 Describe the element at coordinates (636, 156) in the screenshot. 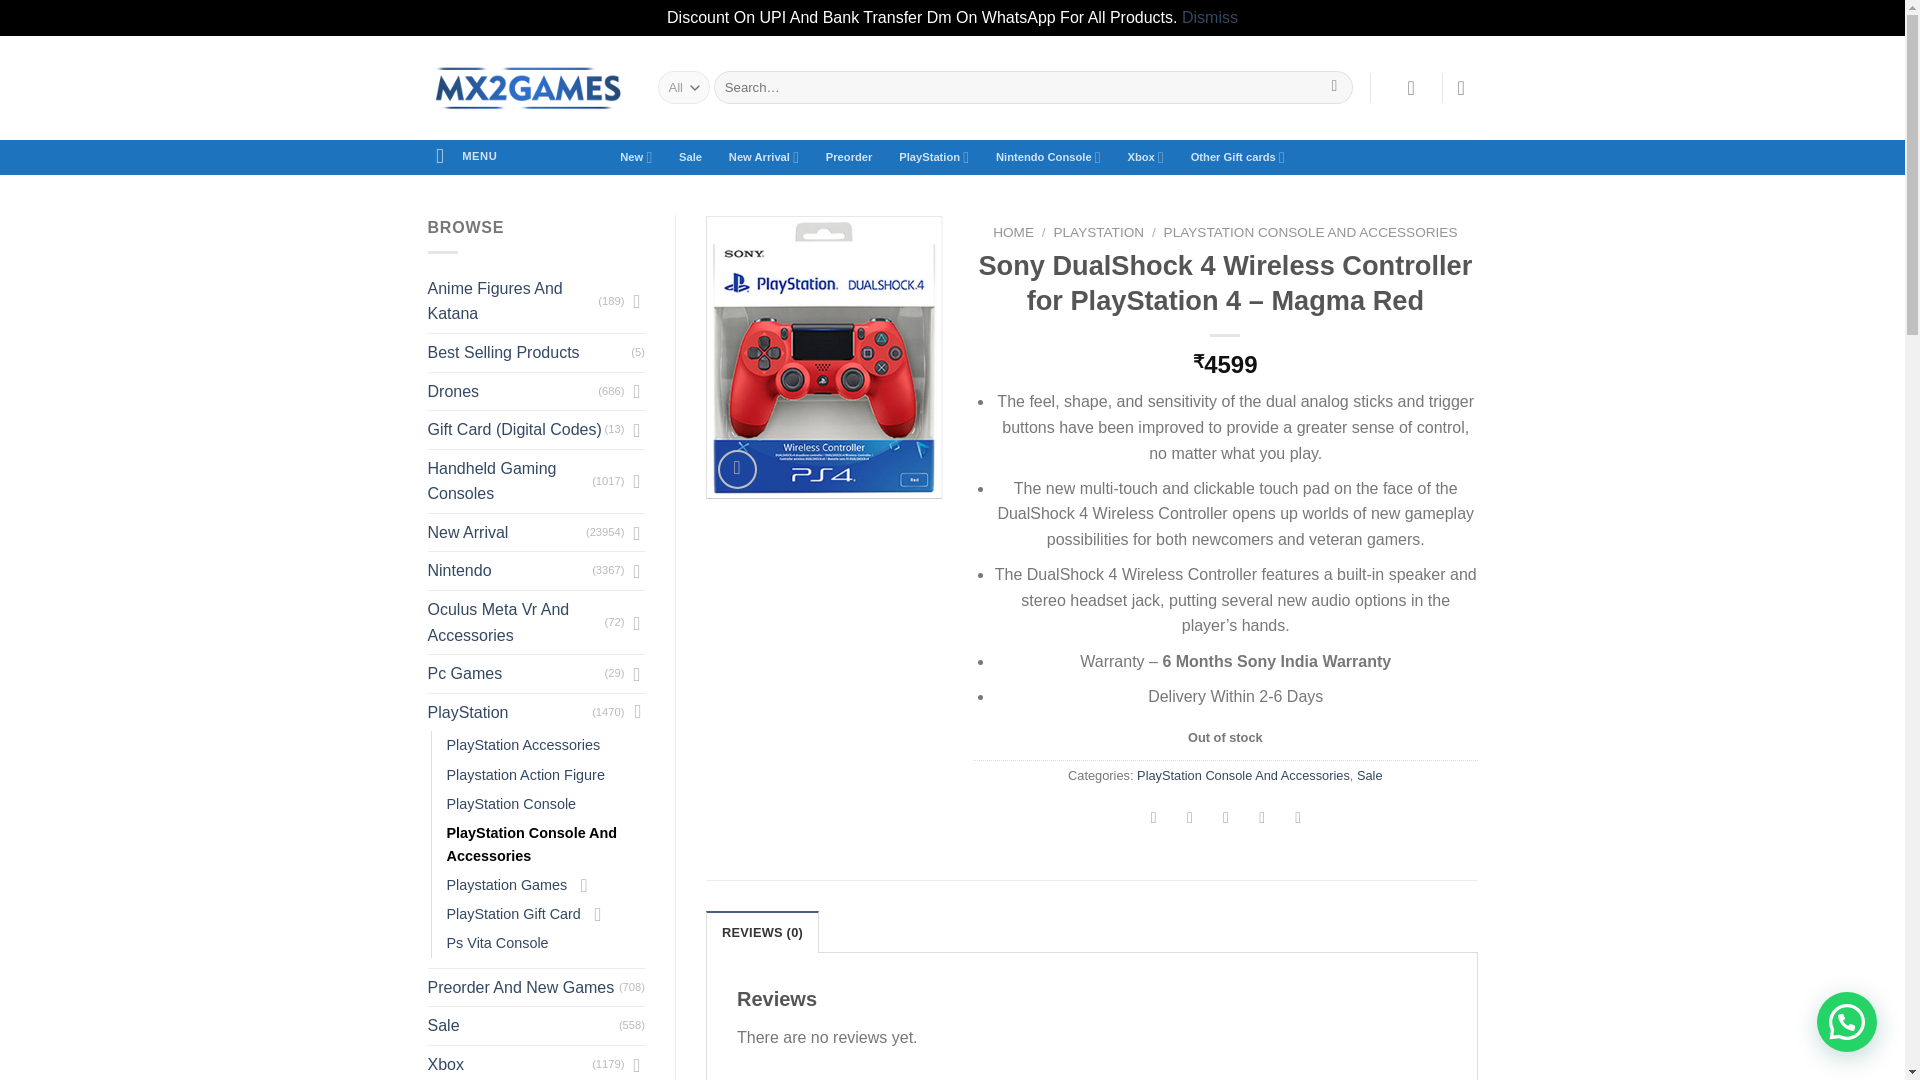

I see `New` at that location.